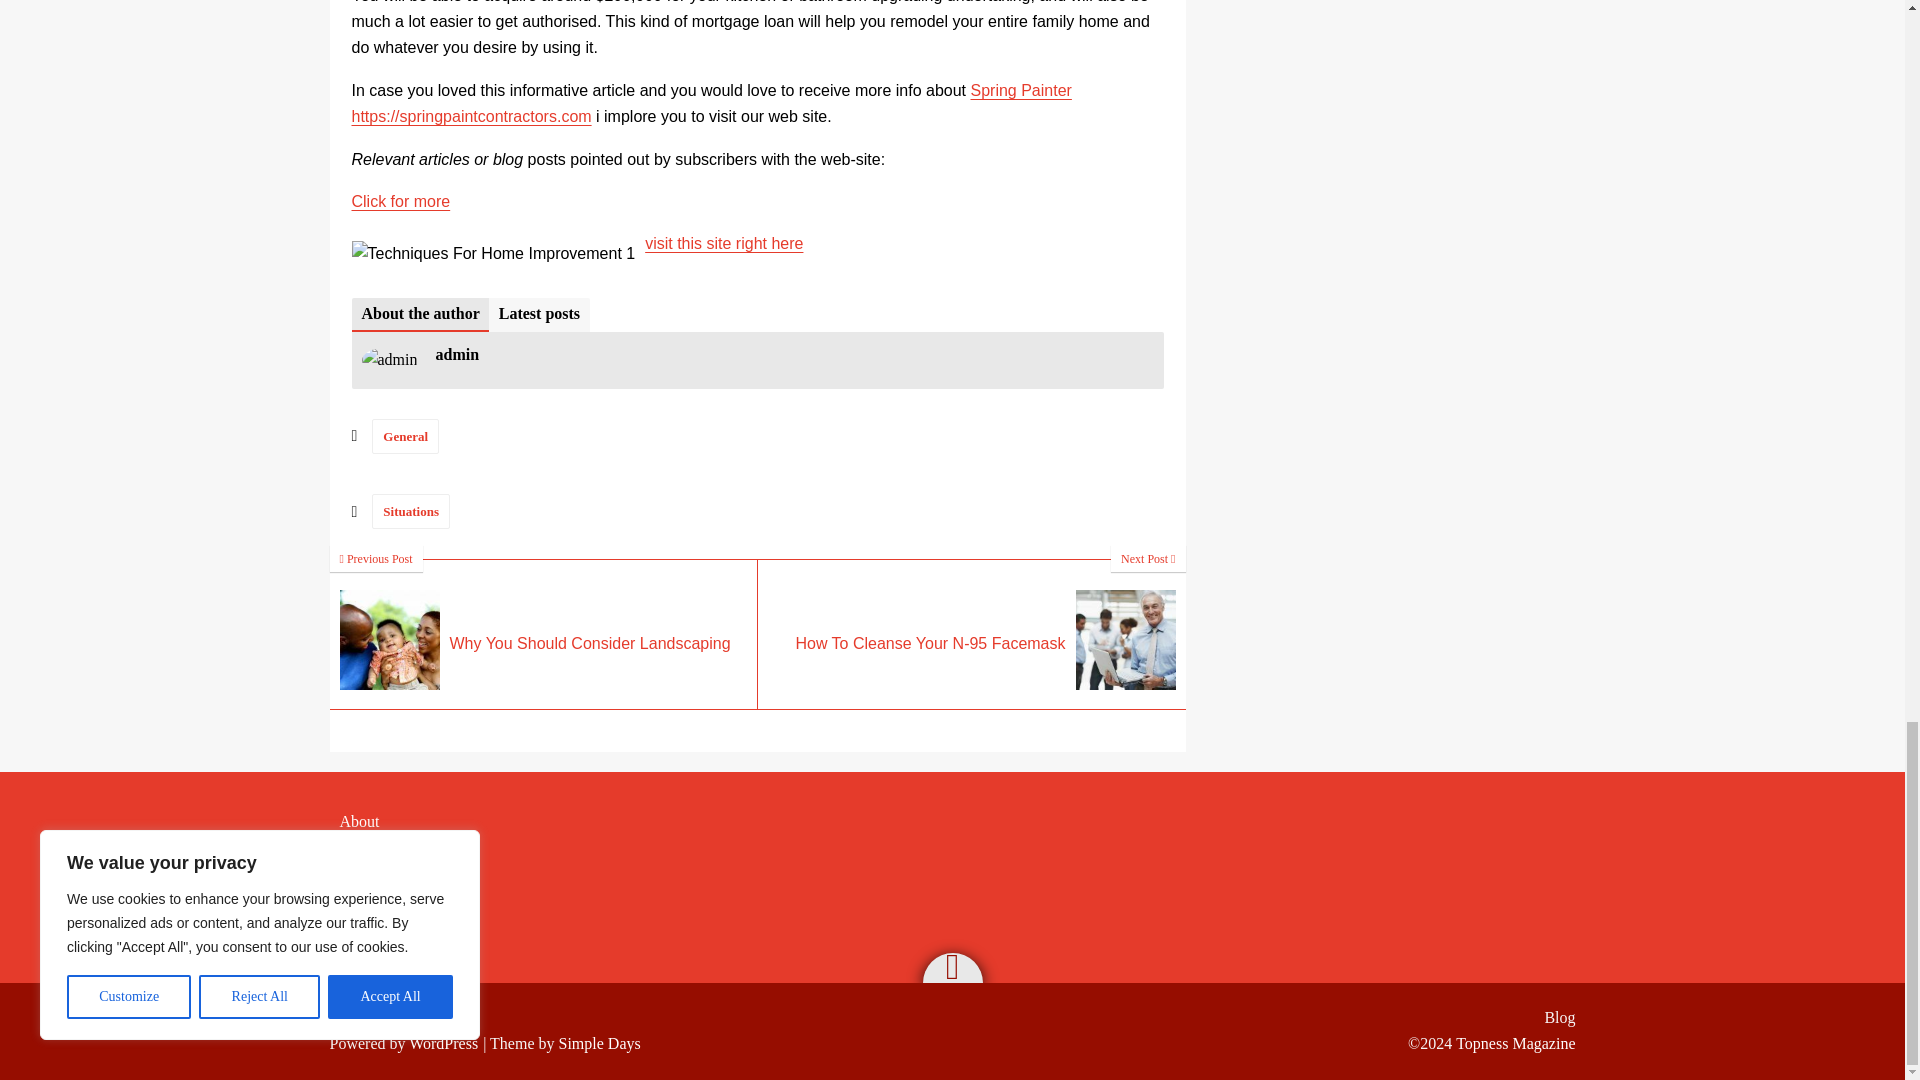 Image resolution: width=1920 pixels, height=1080 pixels. What do you see at coordinates (410, 511) in the screenshot?
I see `Situations` at bounding box center [410, 511].